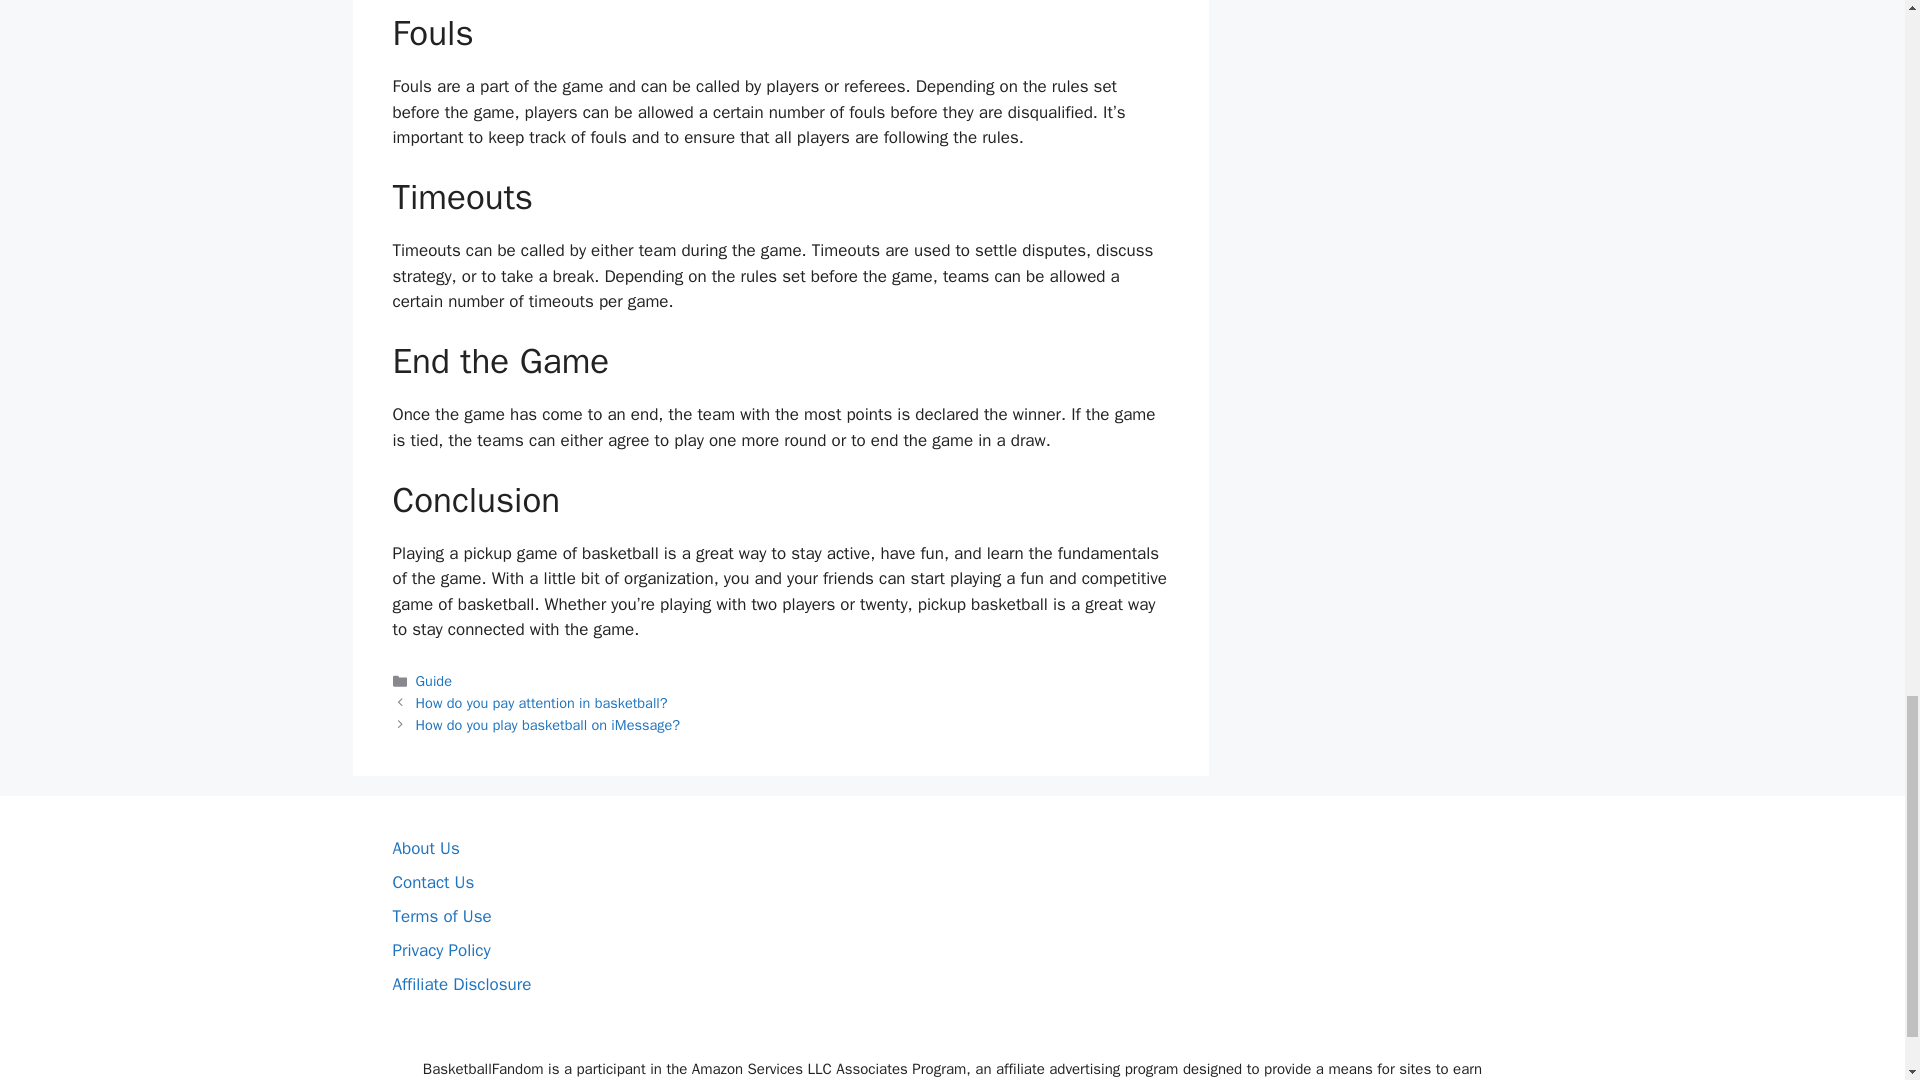 This screenshot has width=1920, height=1080. Describe the element at coordinates (441, 916) in the screenshot. I see `Terms of Use` at that location.